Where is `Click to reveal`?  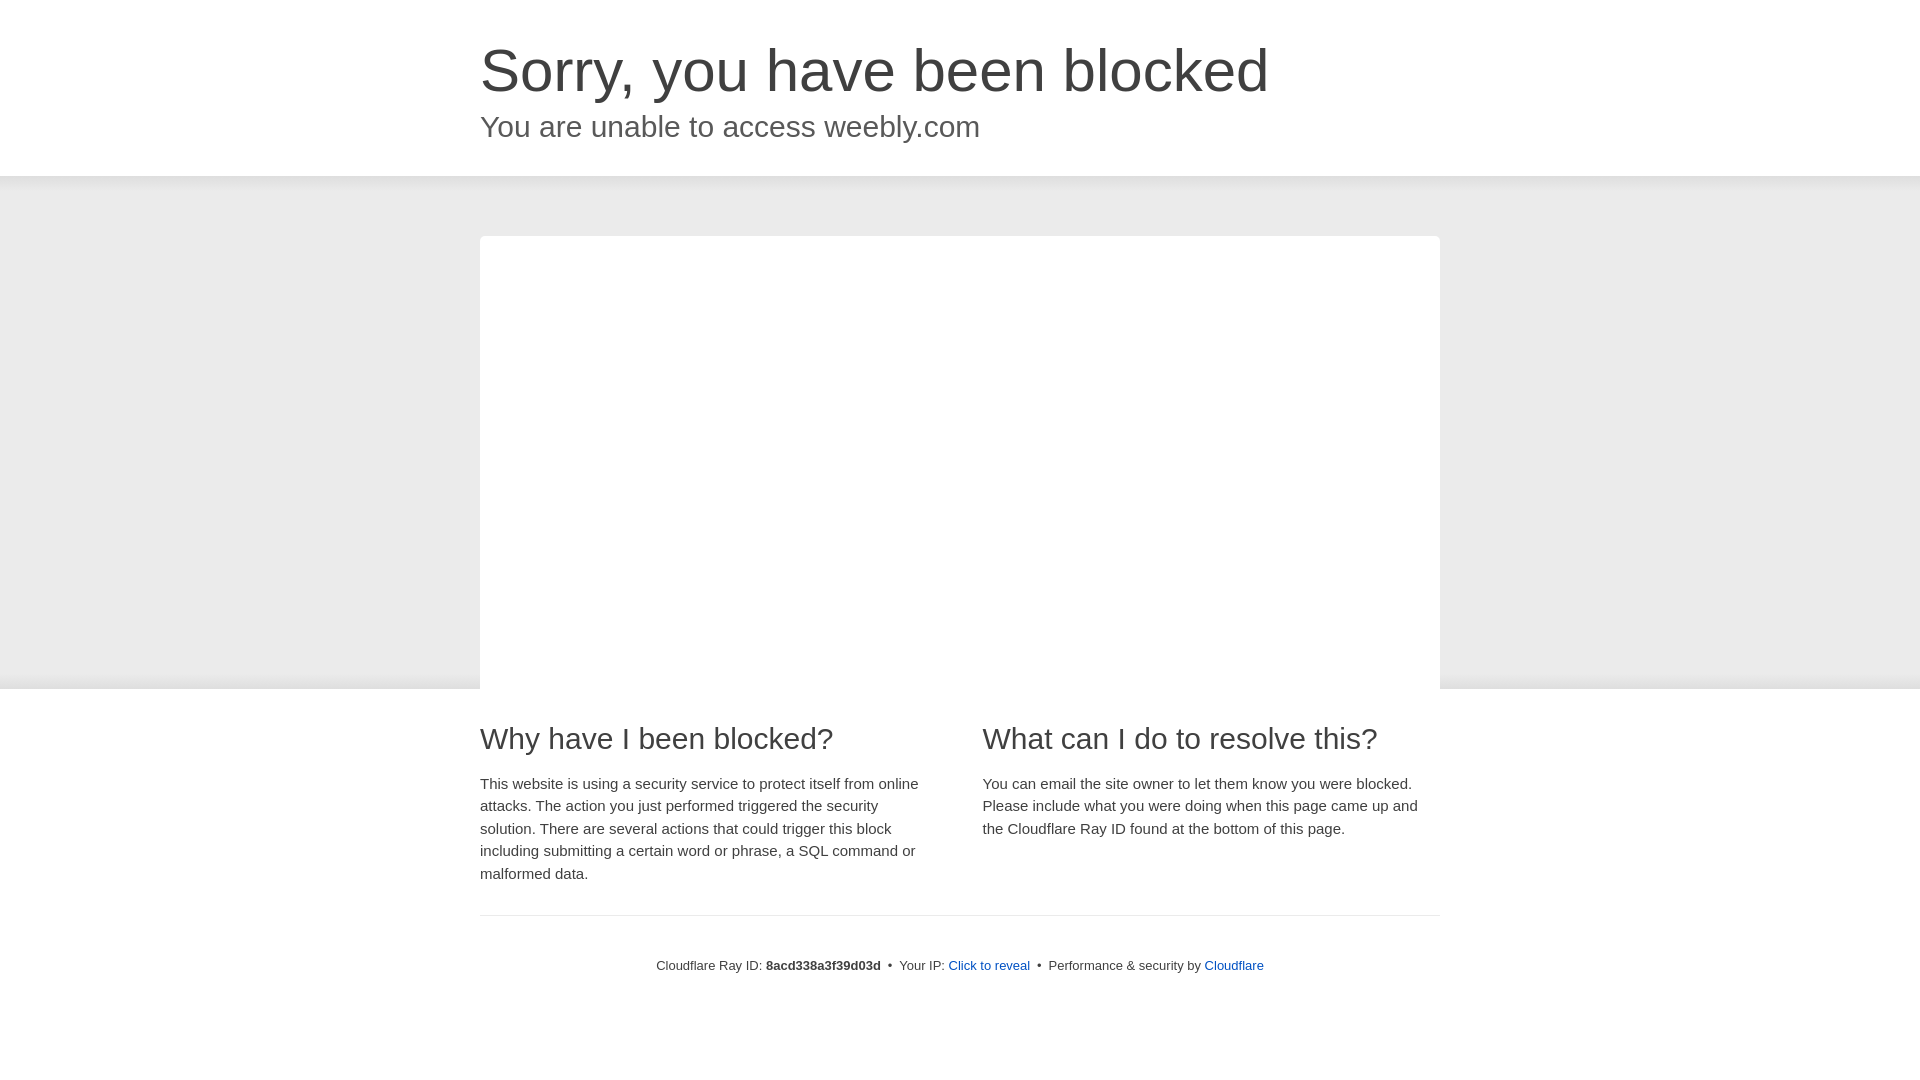
Click to reveal is located at coordinates (990, 966).